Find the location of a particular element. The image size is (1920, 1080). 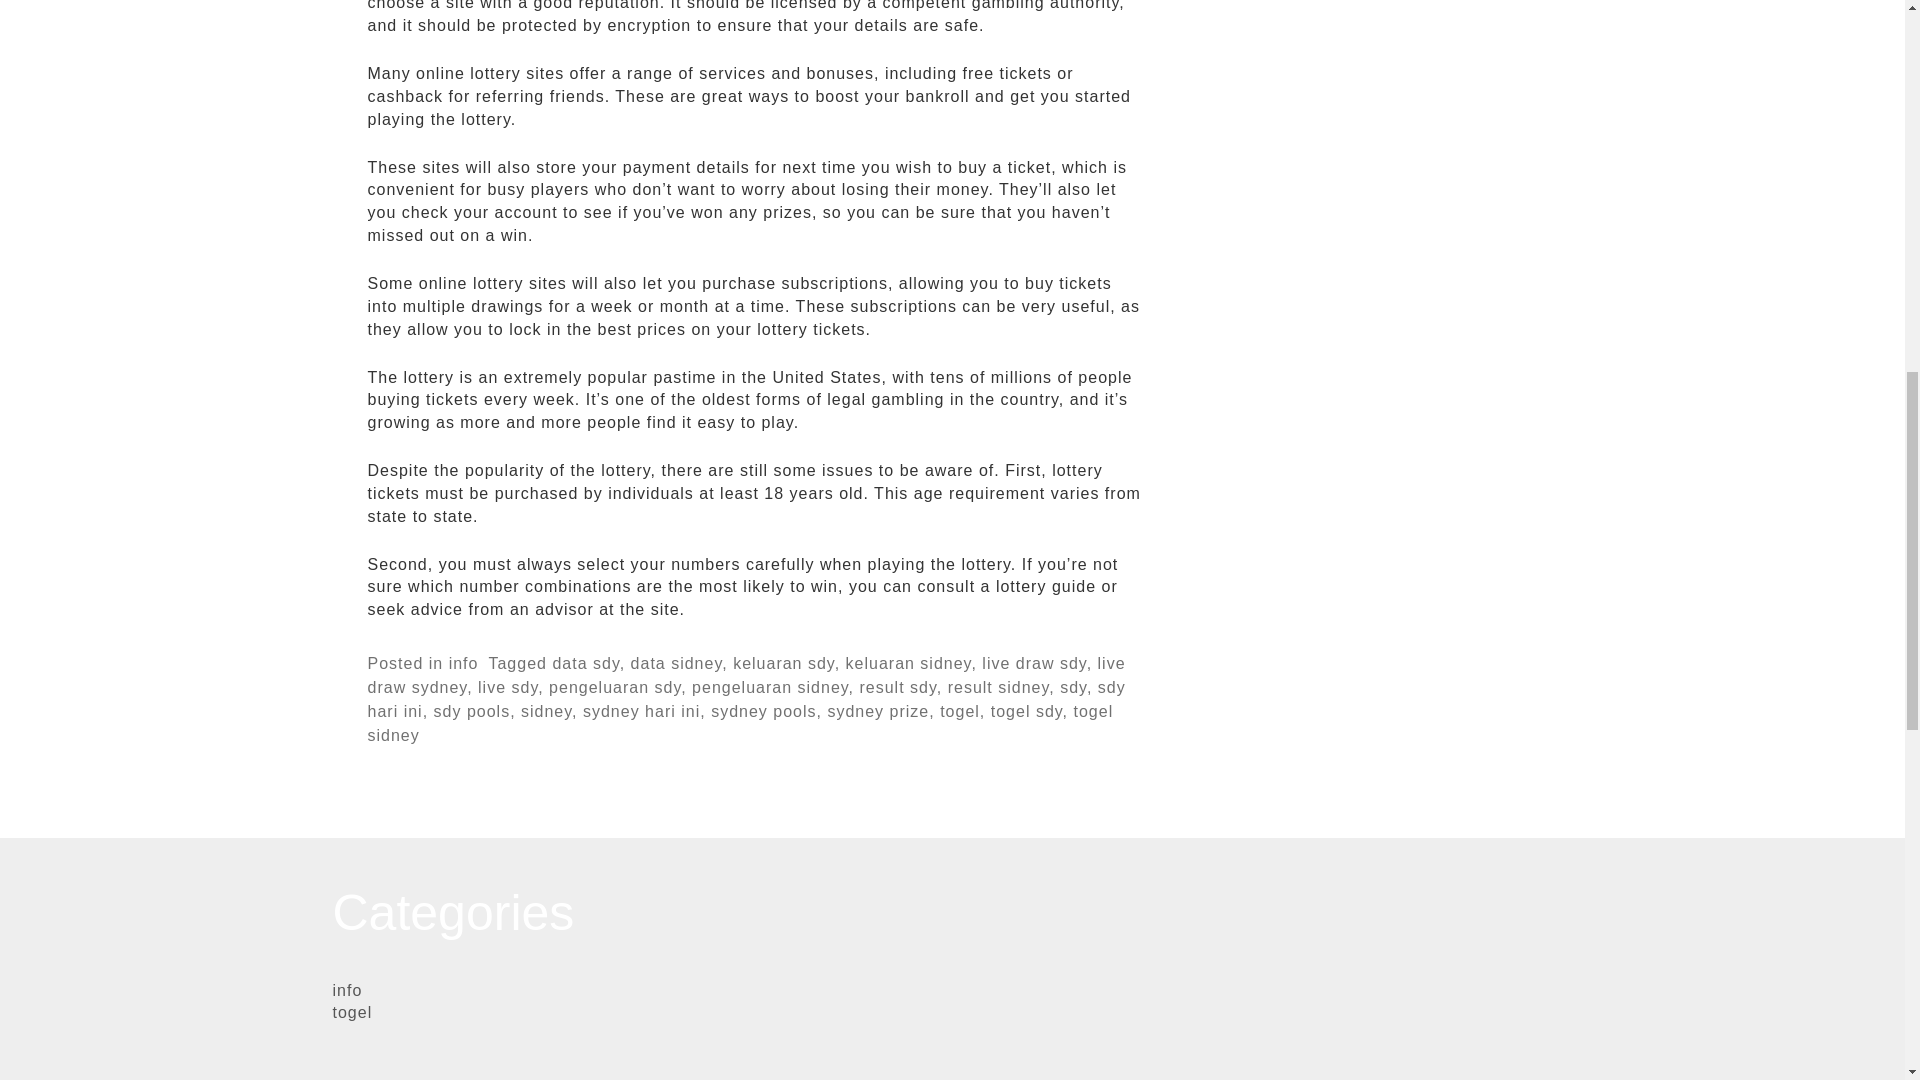

togel is located at coordinates (960, 712).